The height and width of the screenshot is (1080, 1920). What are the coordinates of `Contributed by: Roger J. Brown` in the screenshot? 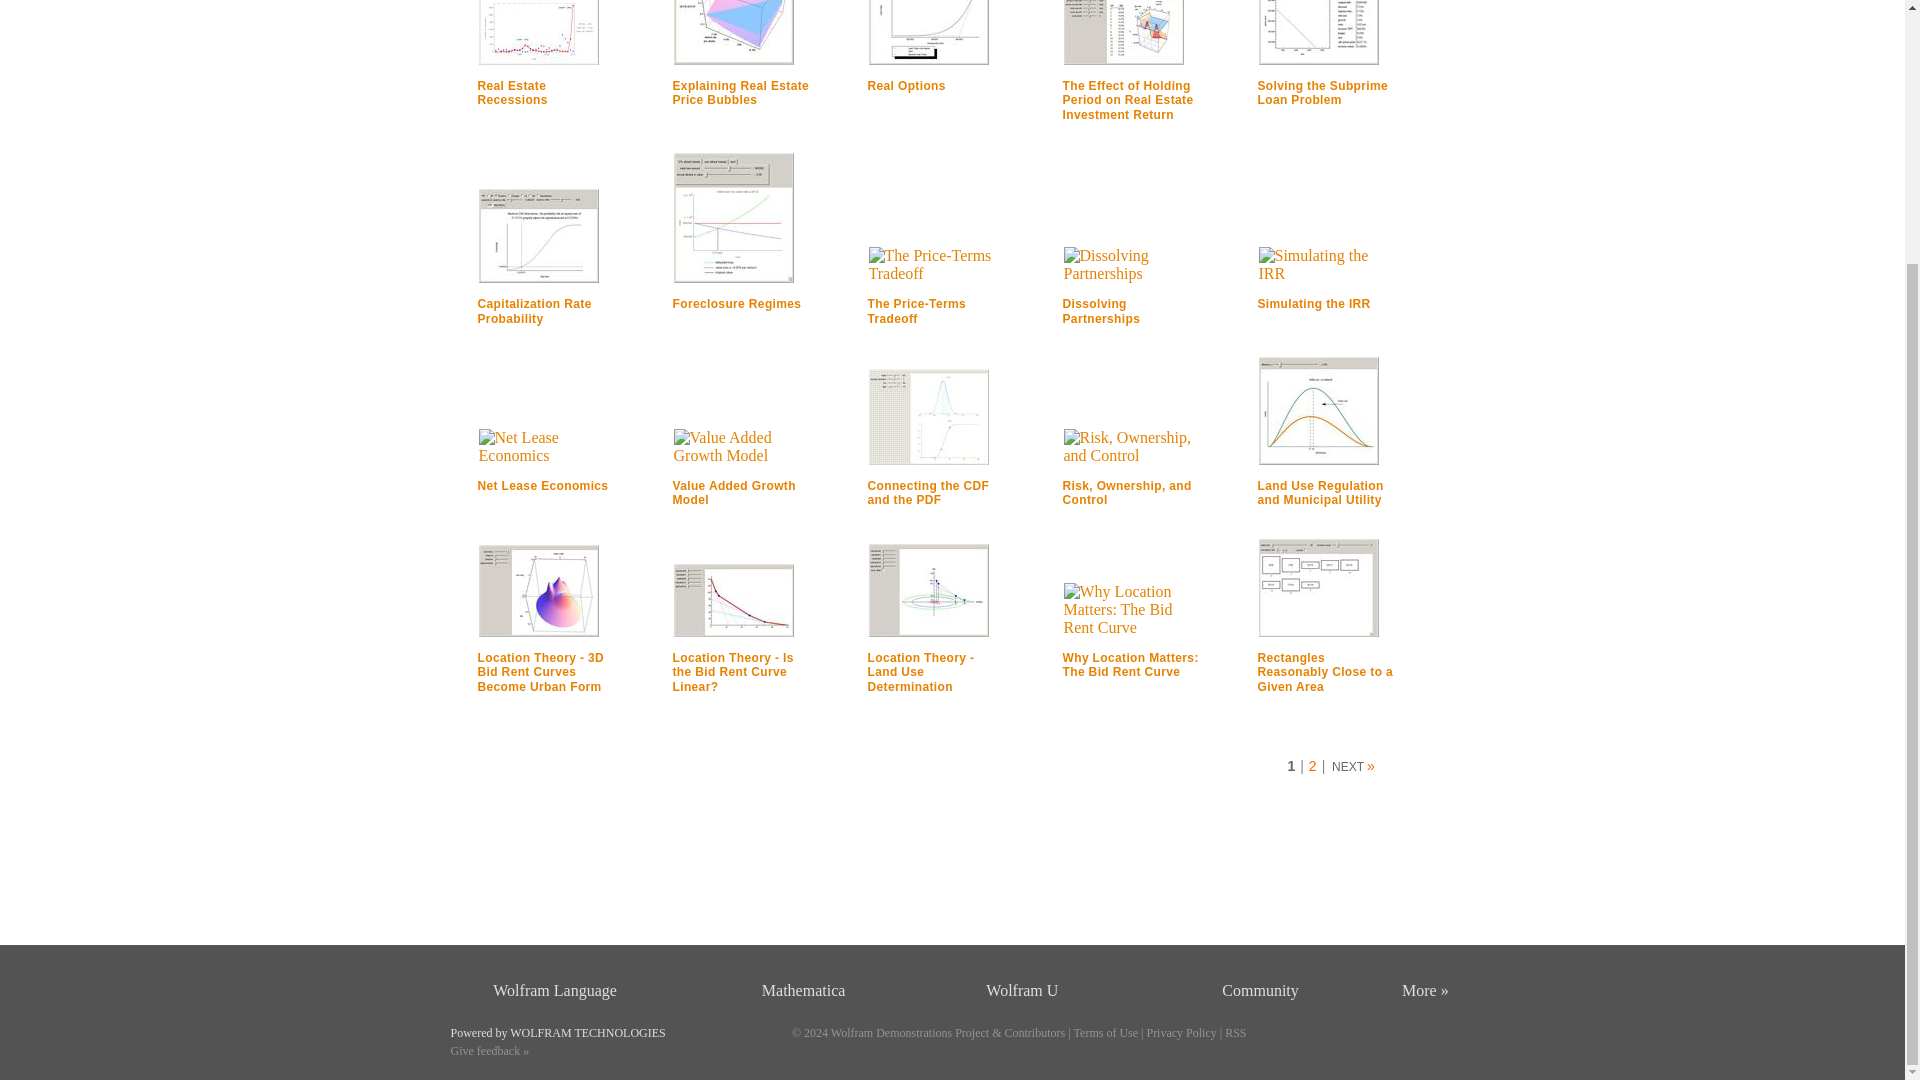 It's located at (1122, 32).